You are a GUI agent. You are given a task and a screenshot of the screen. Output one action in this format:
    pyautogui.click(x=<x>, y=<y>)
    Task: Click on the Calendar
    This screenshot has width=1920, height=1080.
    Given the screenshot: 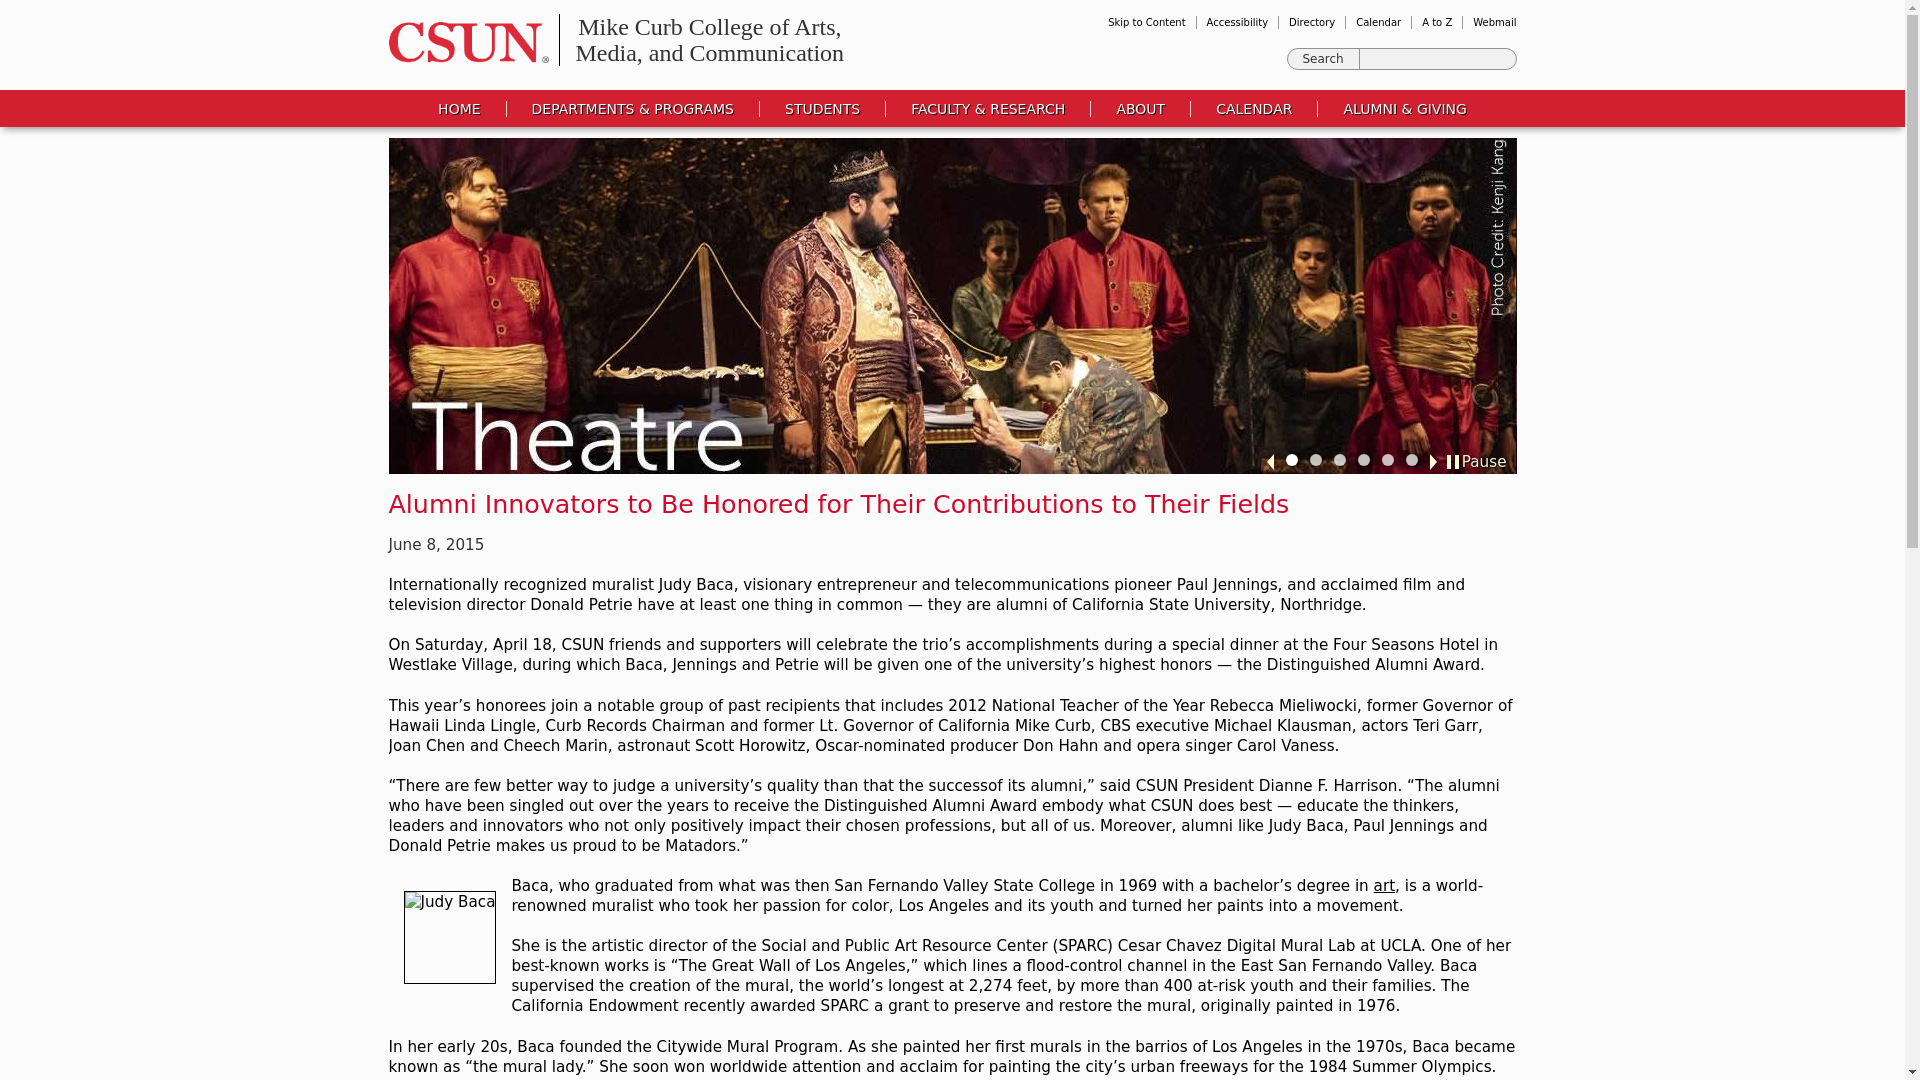 What is the action you would take?
    pyautogui.click(x=1378, y=22)
    